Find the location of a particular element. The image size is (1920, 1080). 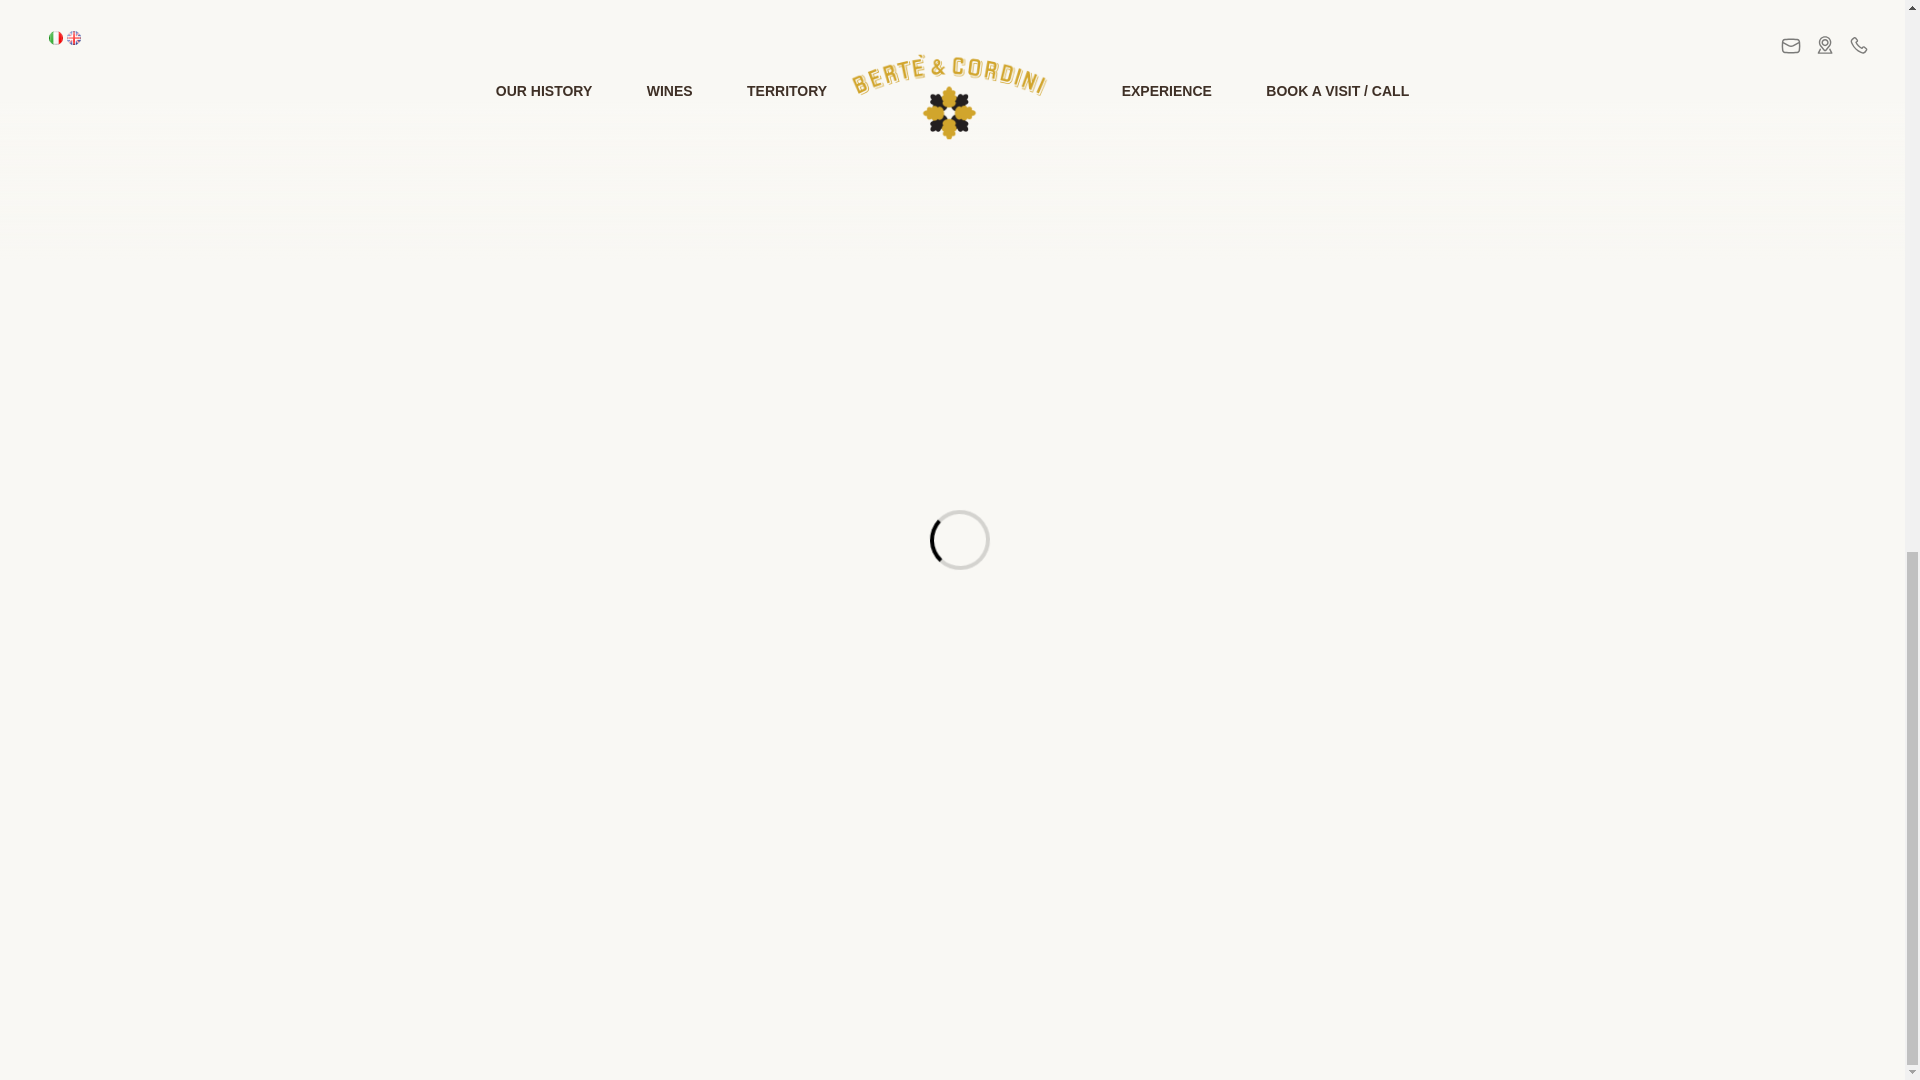

Marchetti Design is located at coordinates (1427, 966).